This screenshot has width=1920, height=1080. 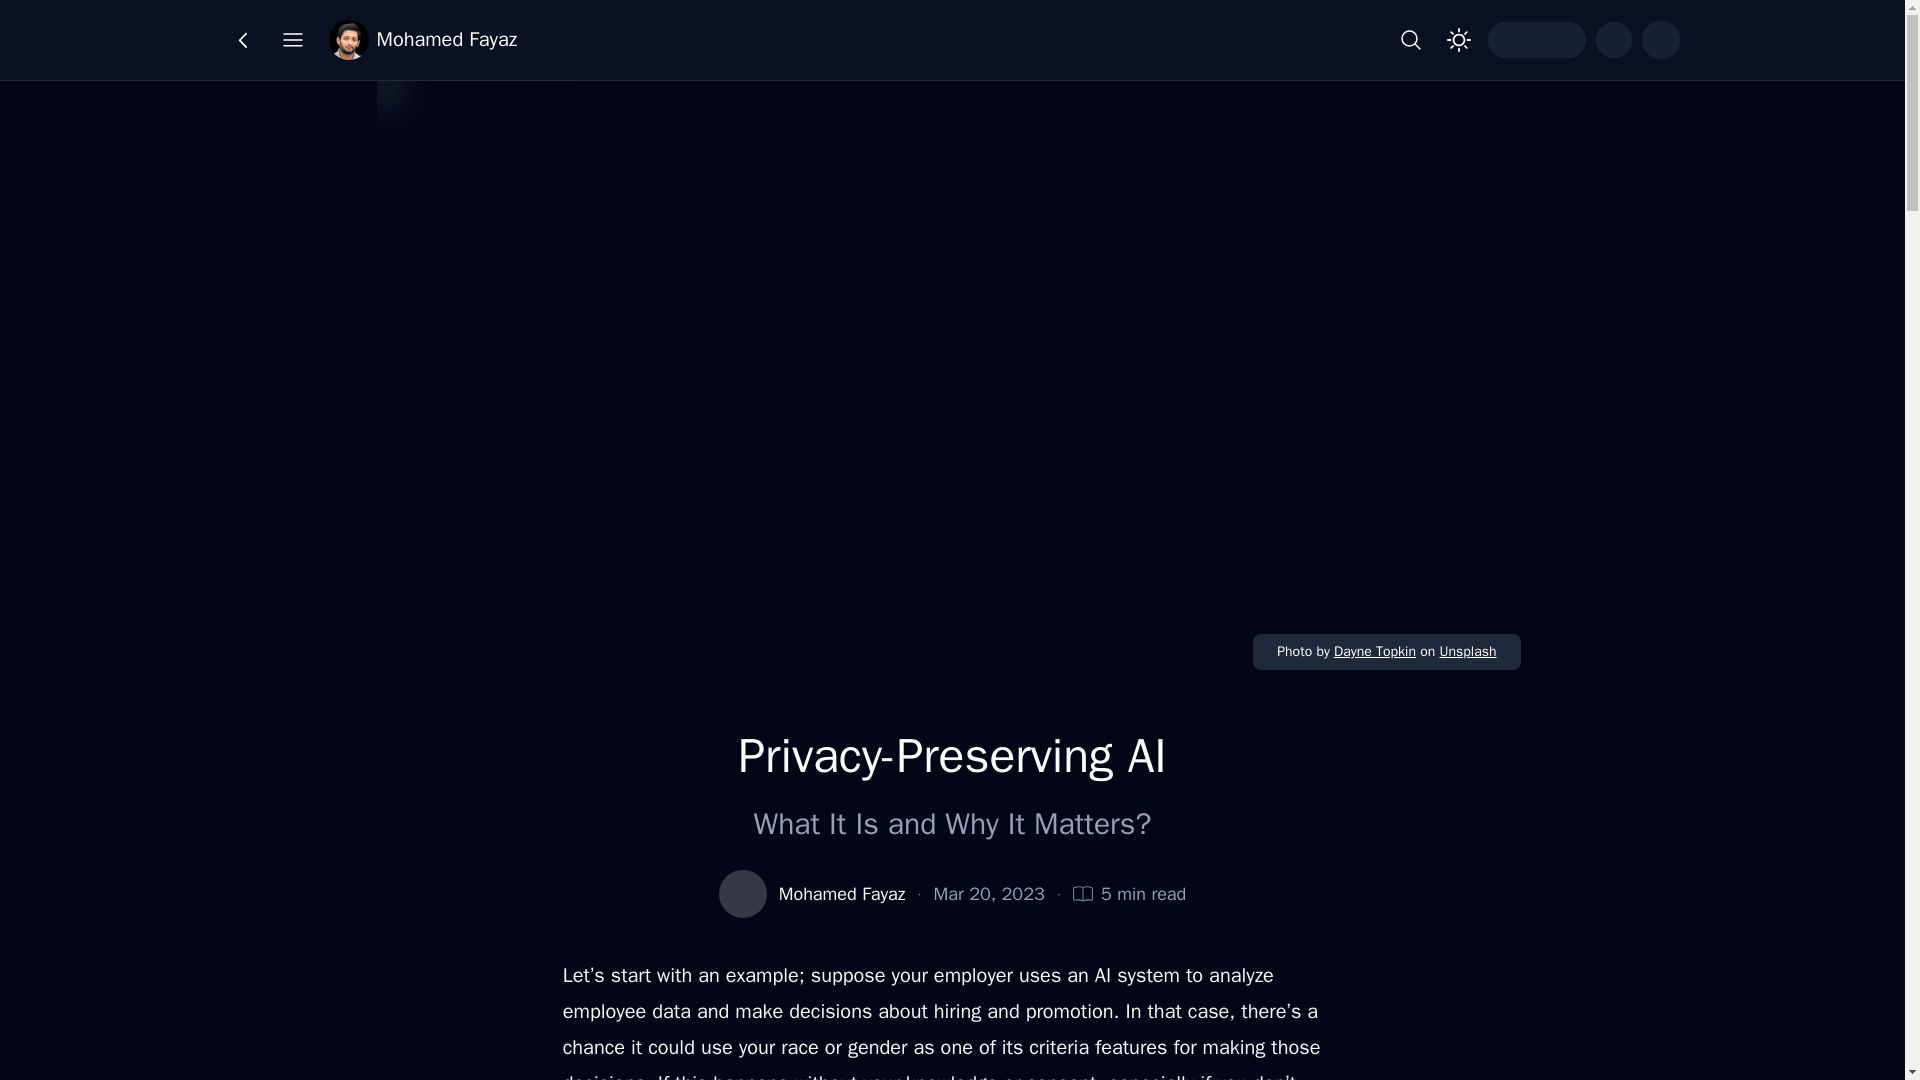 What do you see at coordinates (422, 40) in the screenshot?
I see `Mohamed Fayaz` at bounding box center [422, 40].